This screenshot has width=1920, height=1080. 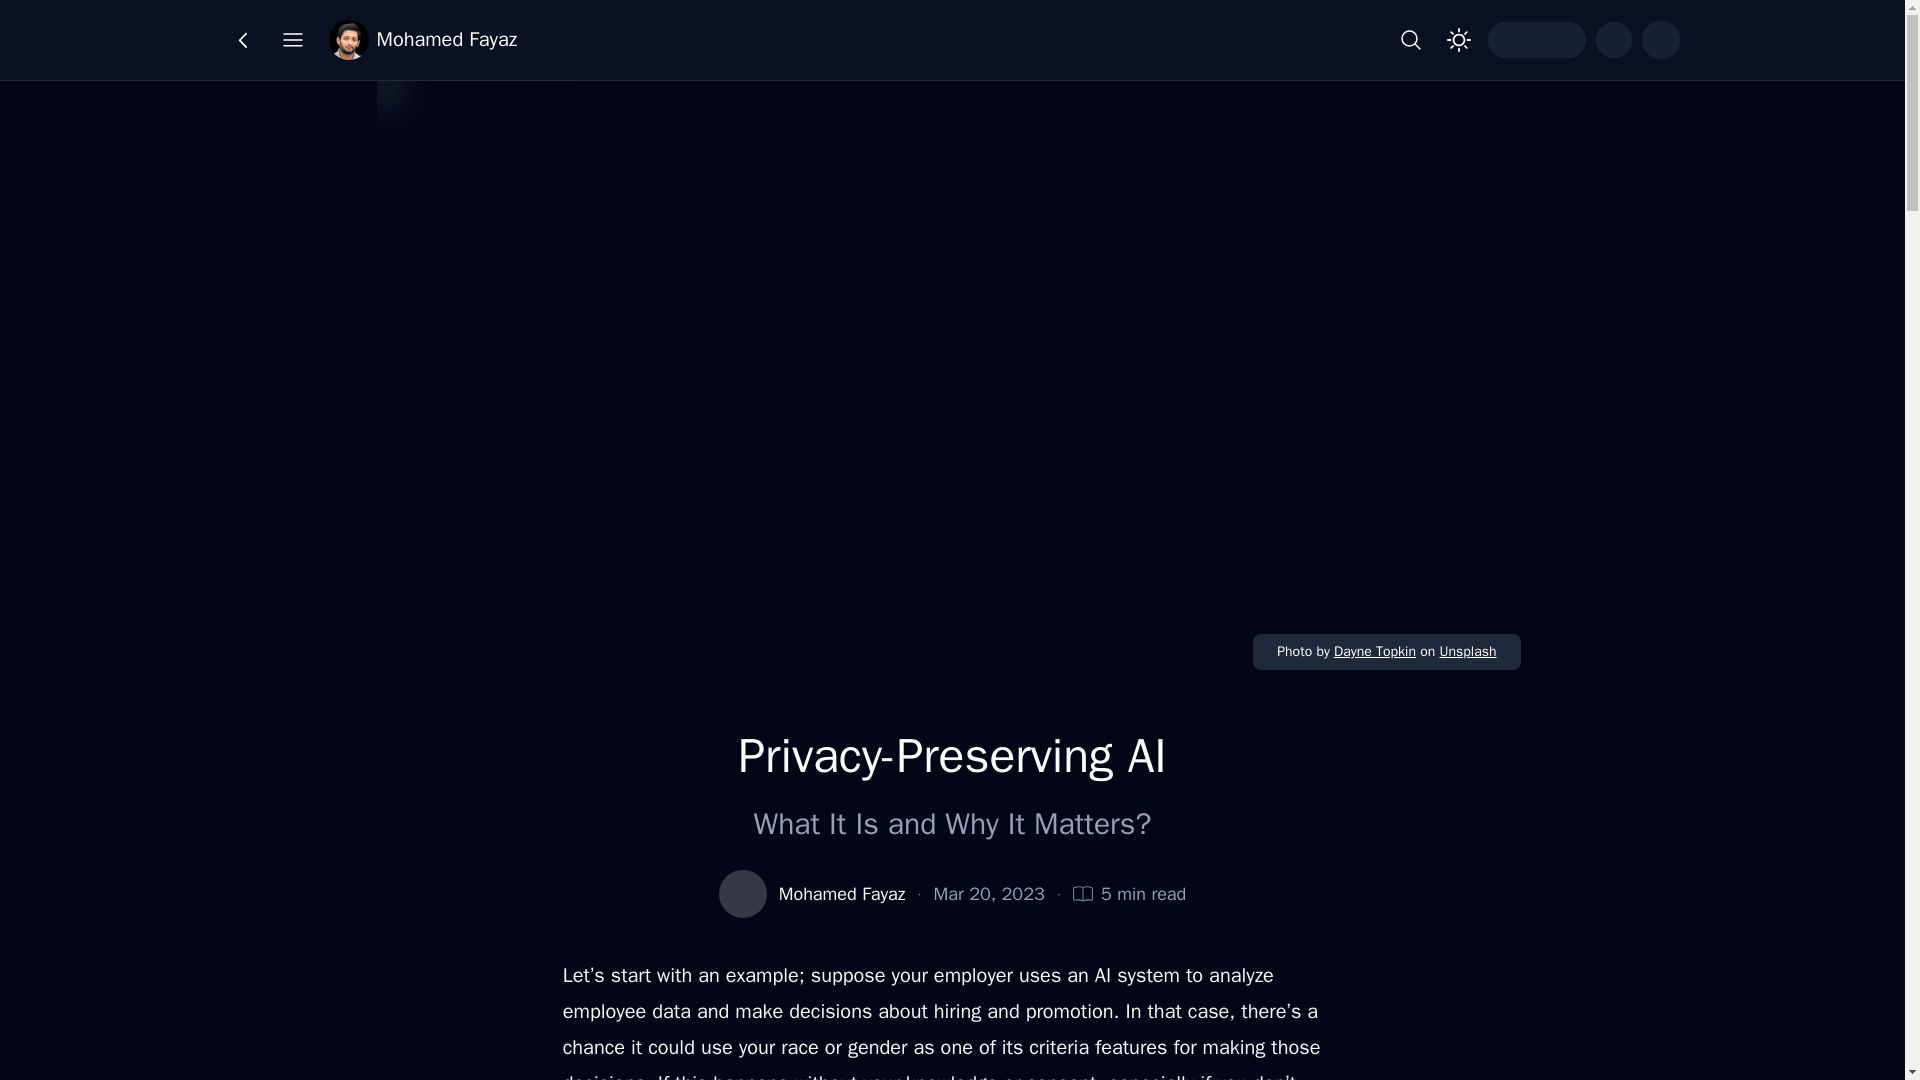 What do you see at coordinates (422, 40) in the screenshot?
I see `Mohamed Fayaz` at bounding box center [422, 40].